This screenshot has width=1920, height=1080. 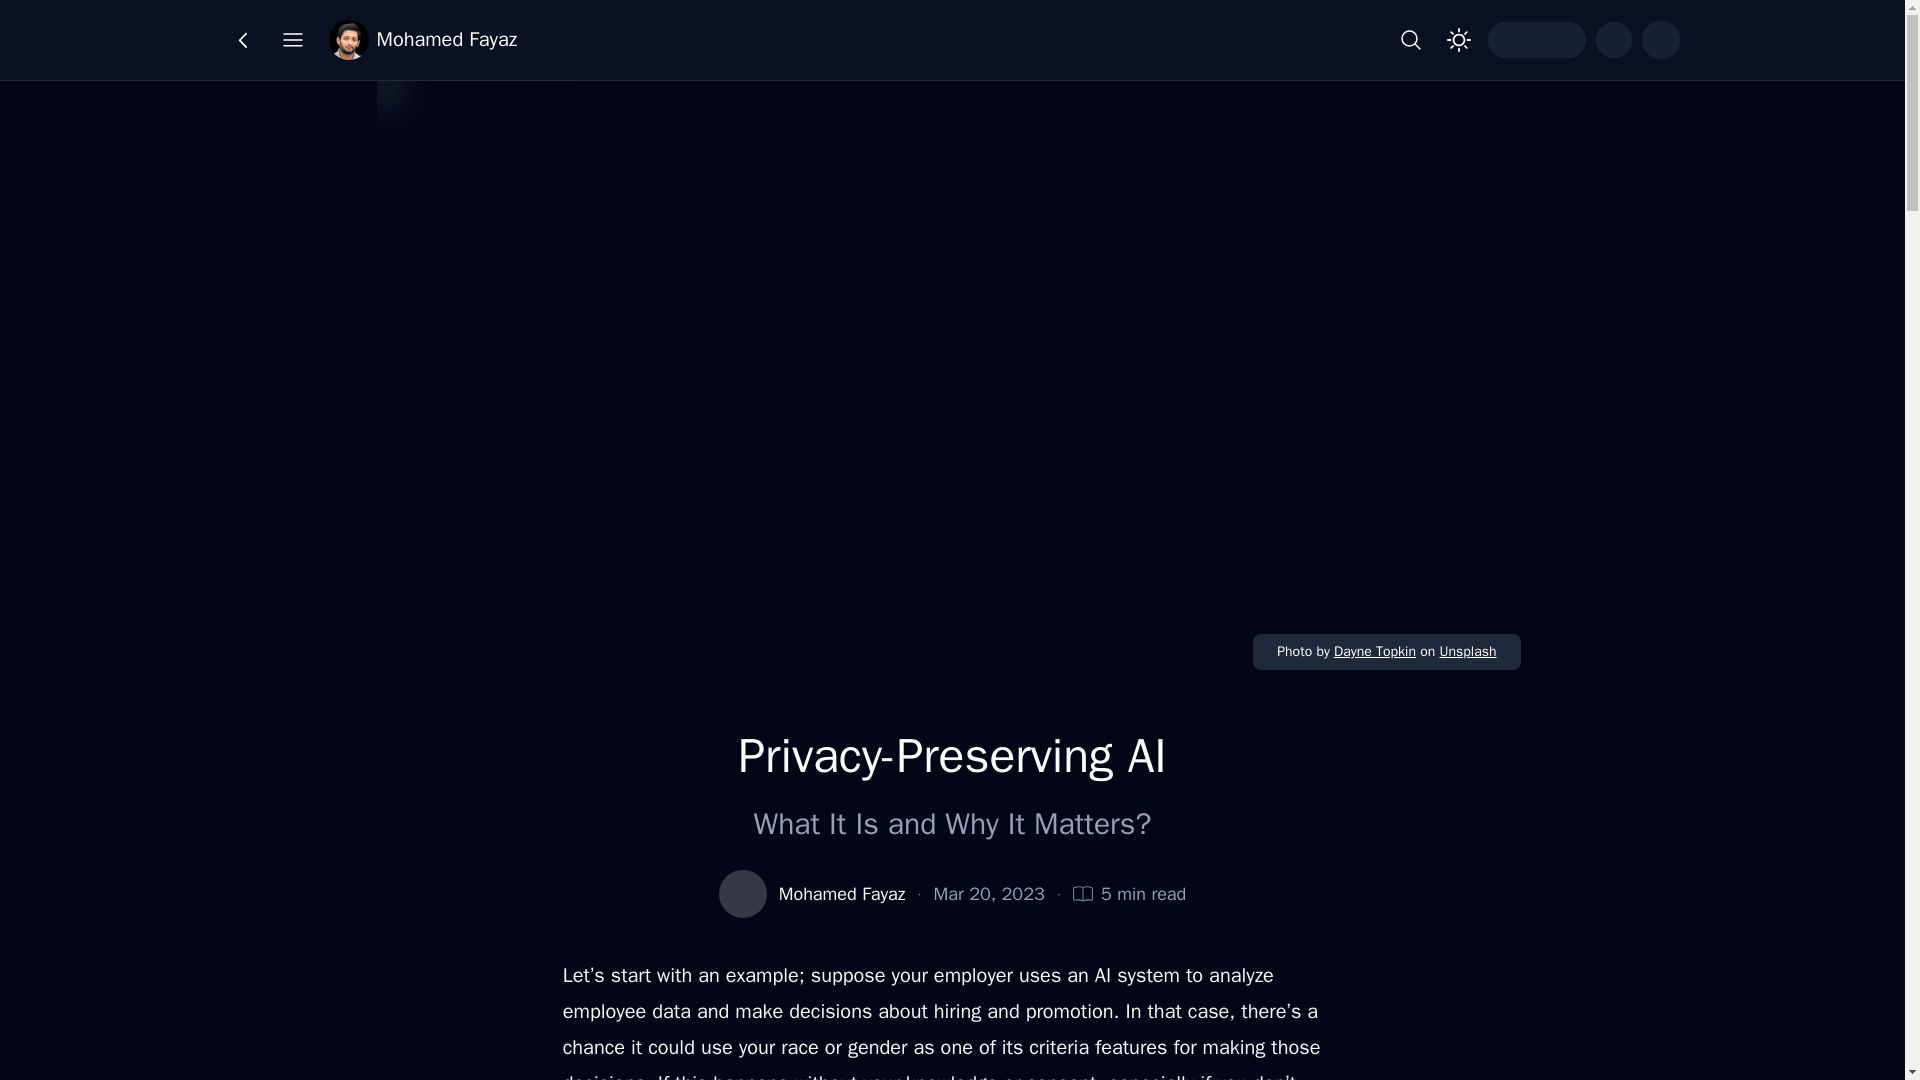 What do you see at coordinates (422, 40) in the screenshot?
I see `Mohamed Fayaz` at bounding box center [422, 40].